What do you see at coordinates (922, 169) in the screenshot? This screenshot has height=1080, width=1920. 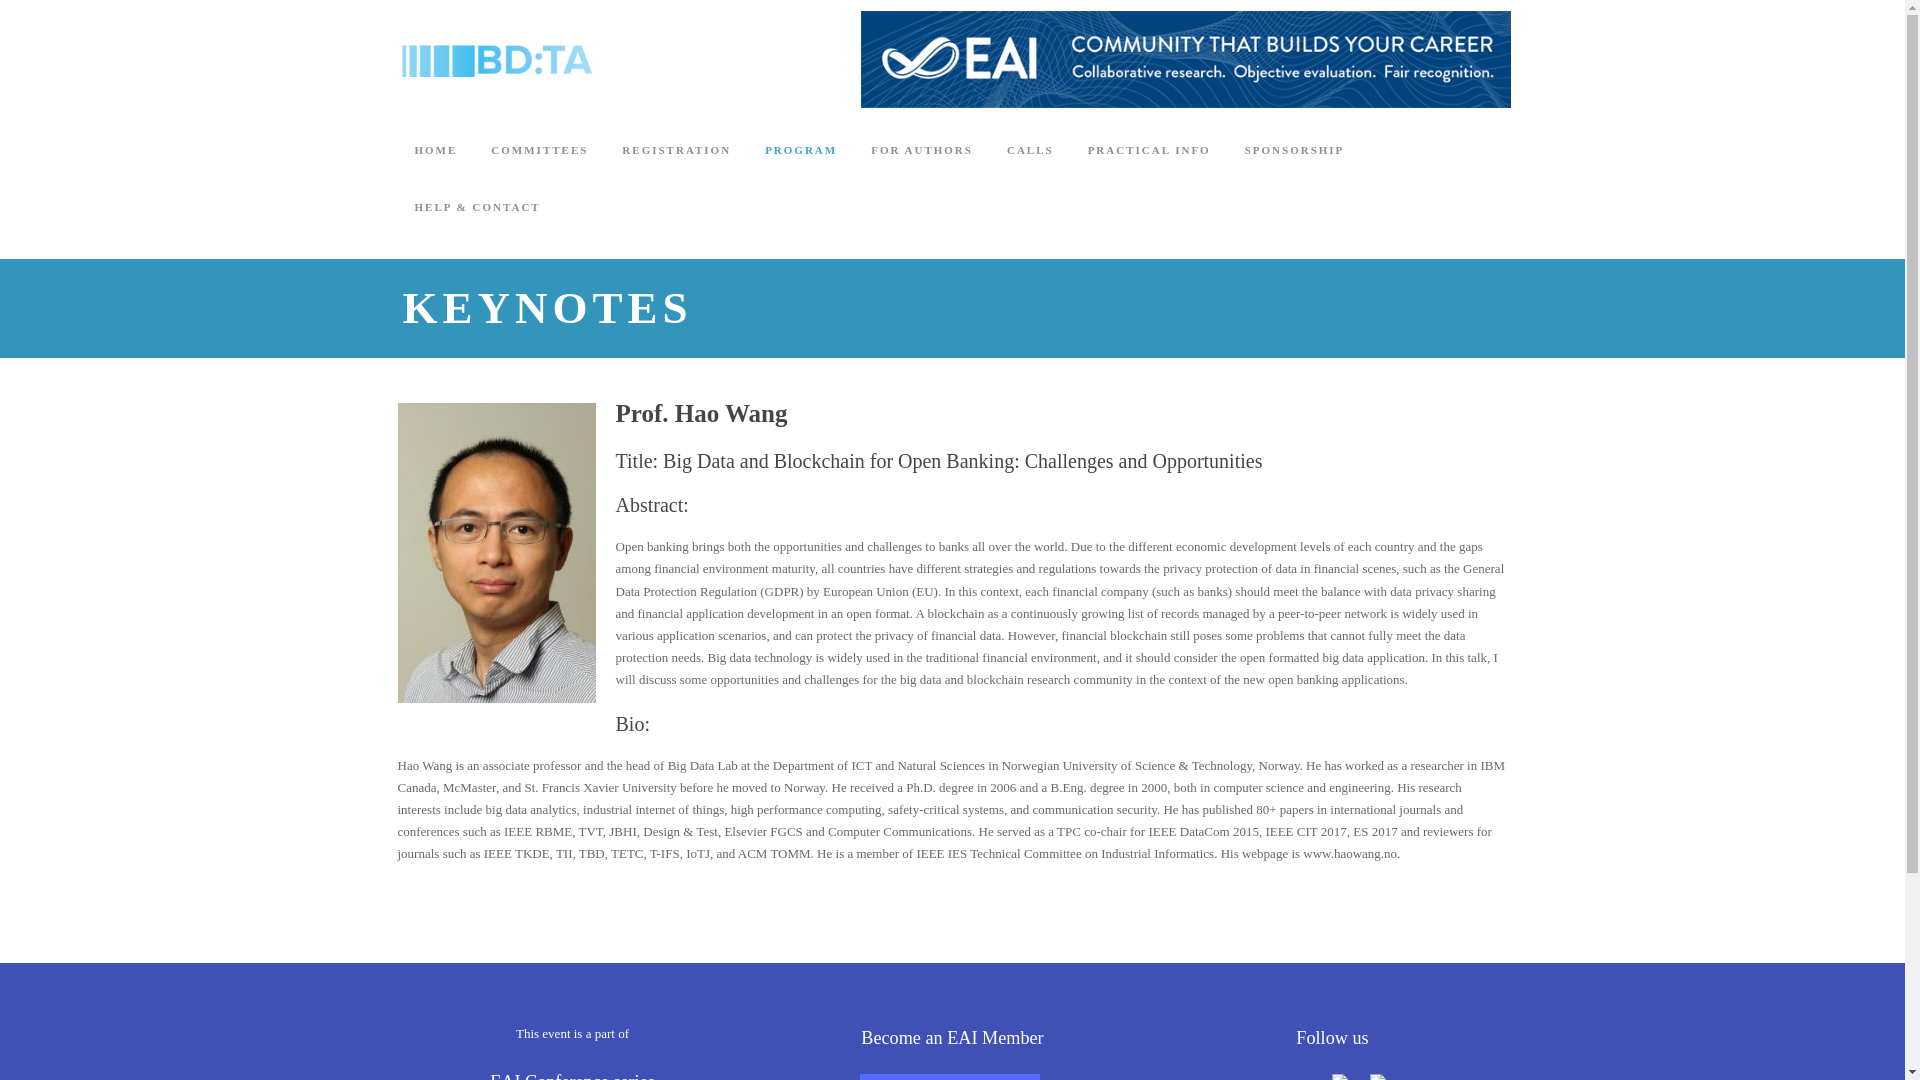 I see `FOR AUTHORS` at bounding box center [922, 169].